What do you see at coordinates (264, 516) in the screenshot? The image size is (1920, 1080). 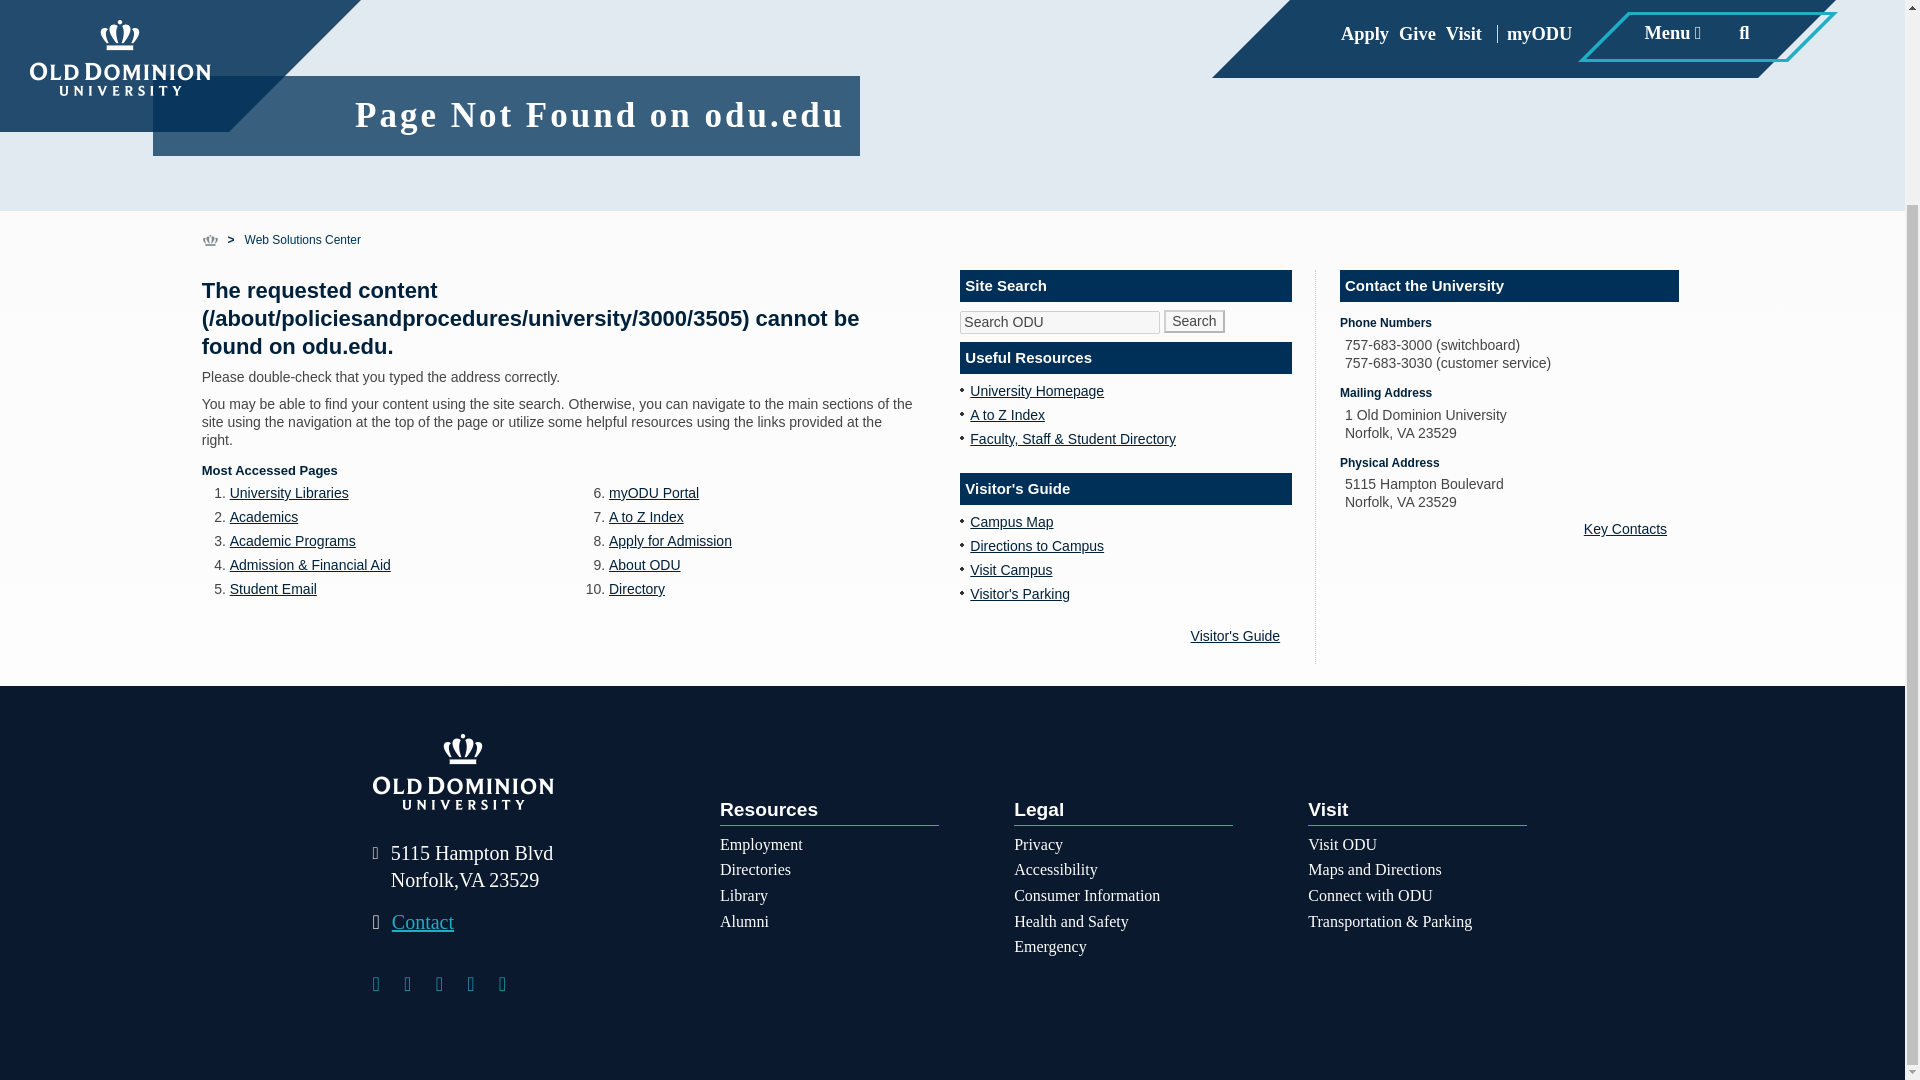 I see `Academics` at bounding box center [264, 516].